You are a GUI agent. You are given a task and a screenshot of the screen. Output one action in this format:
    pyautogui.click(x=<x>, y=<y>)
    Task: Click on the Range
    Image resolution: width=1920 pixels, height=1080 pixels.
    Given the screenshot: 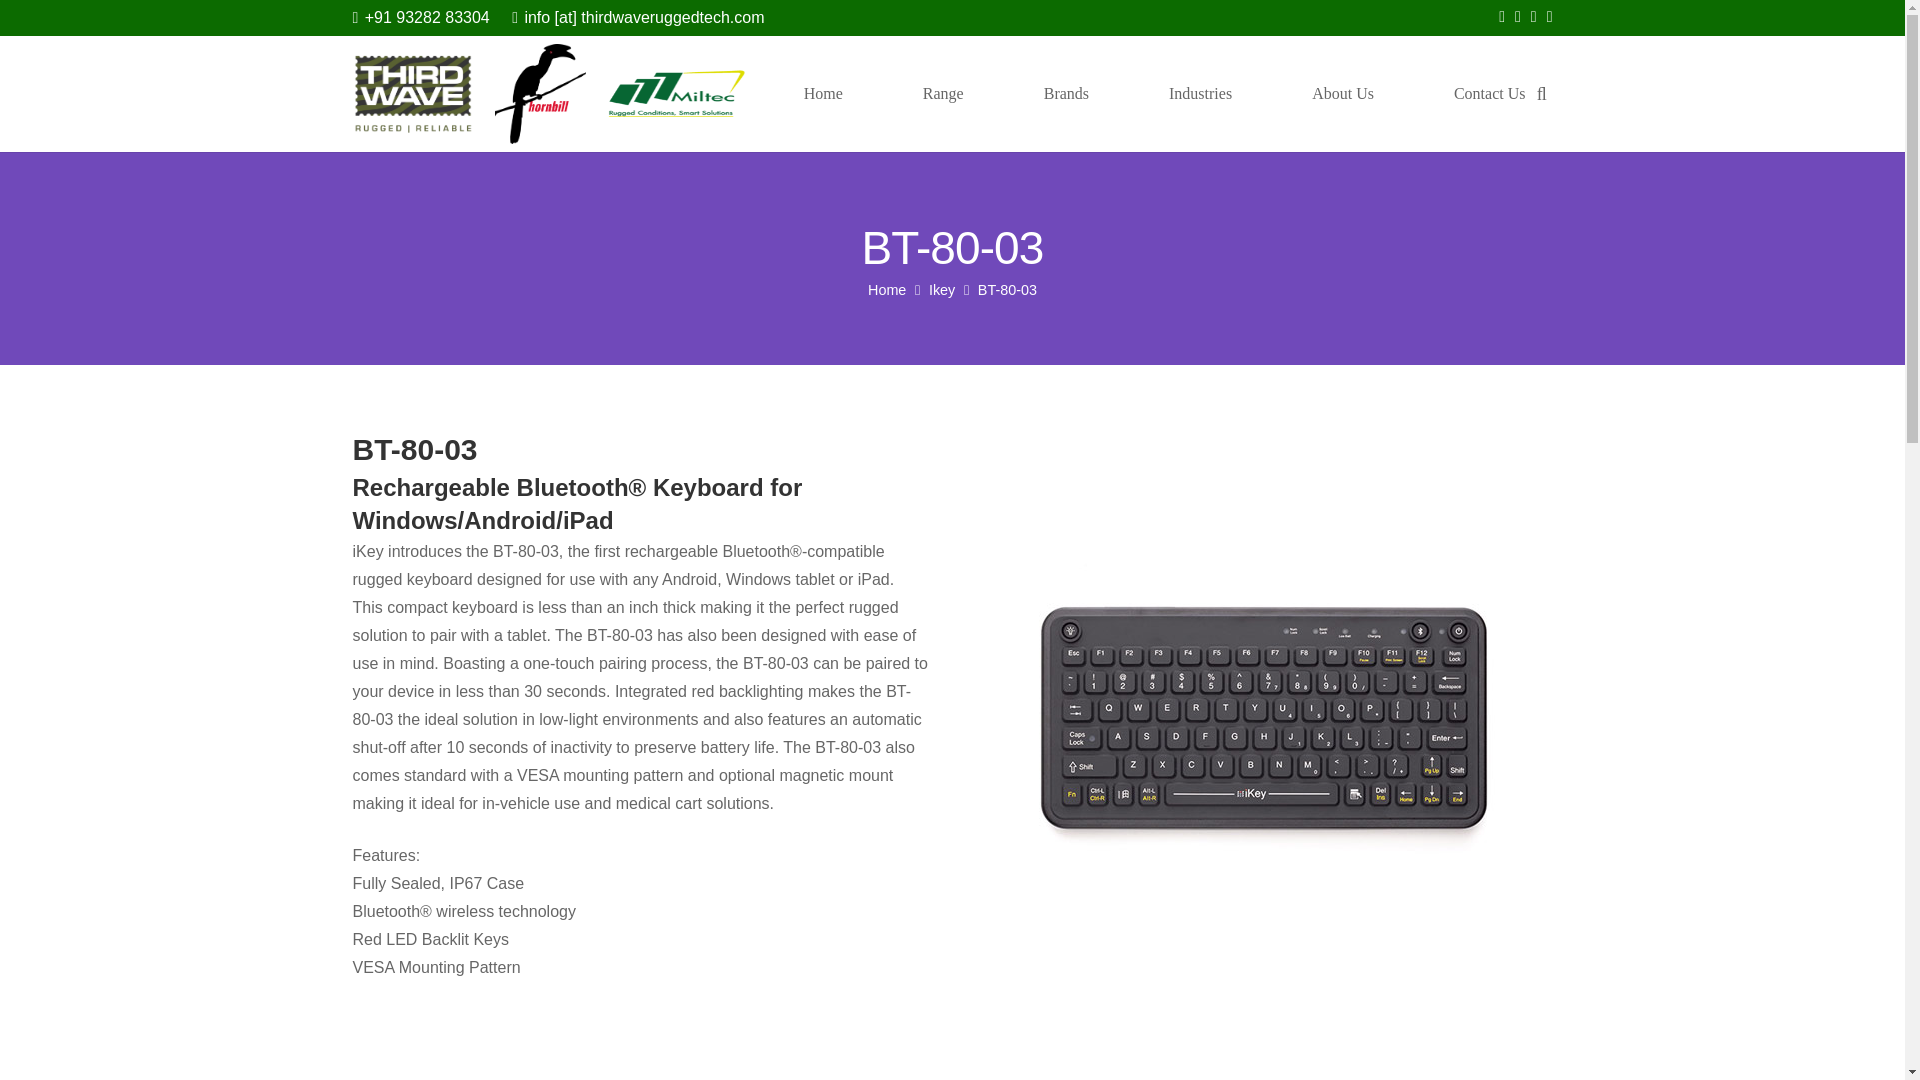 What is the action you would take?
    pyautogui.click(x=944, y=94)
    